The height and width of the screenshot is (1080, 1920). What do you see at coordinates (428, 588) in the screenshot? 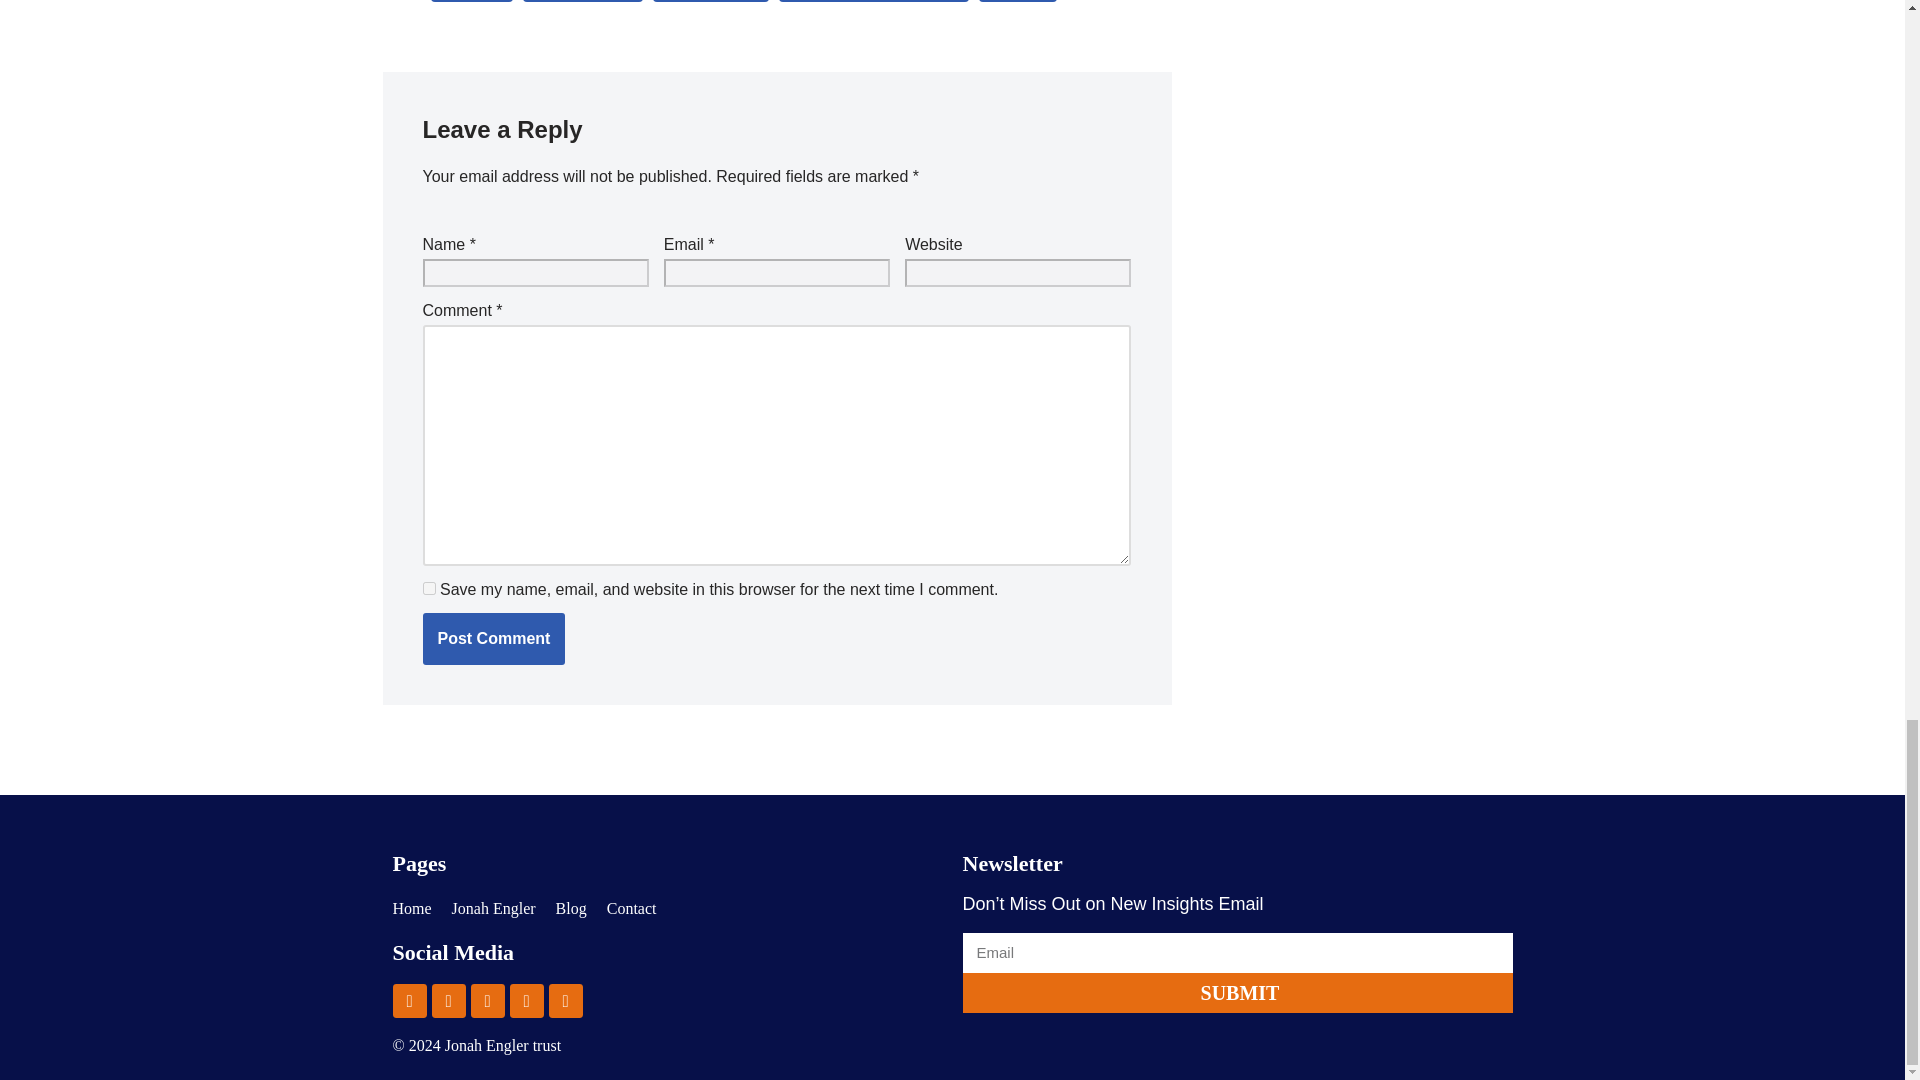
I see `yes` at bounding box center [428, 588].